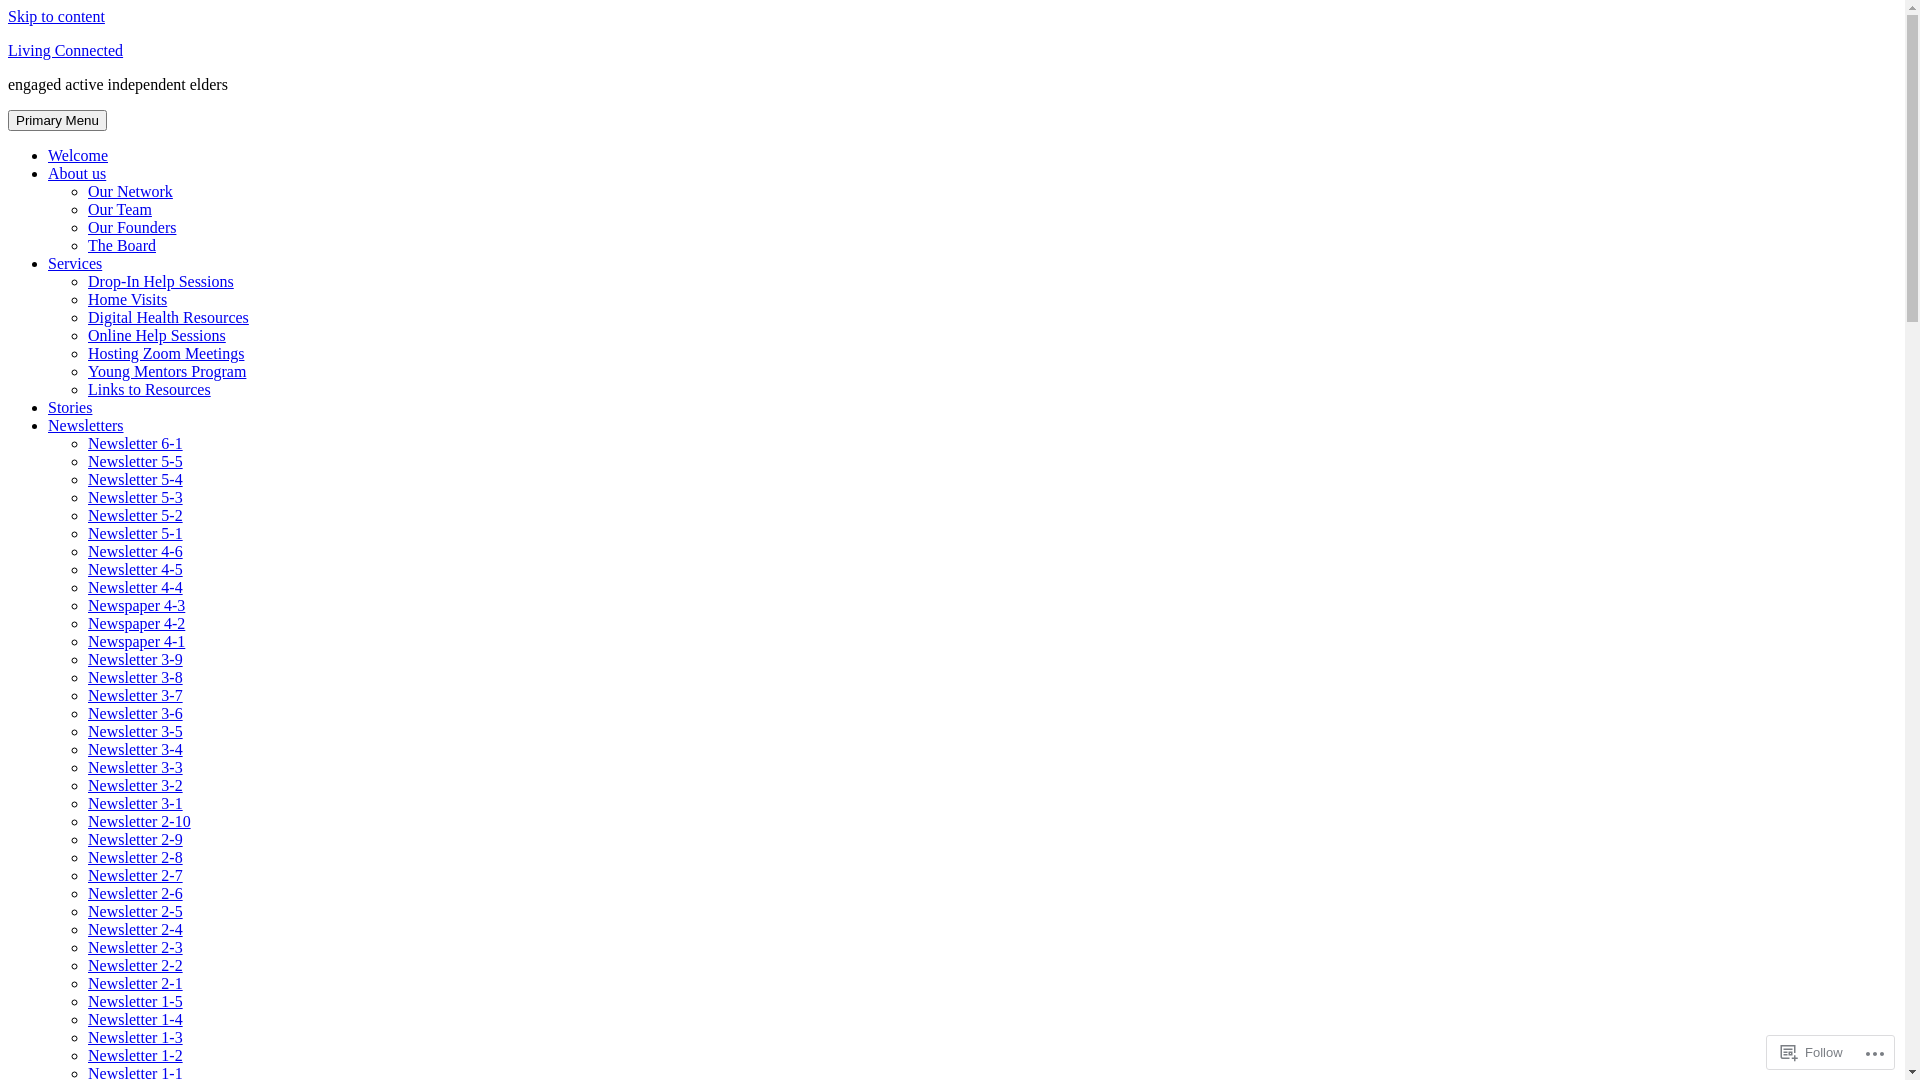 The image size is (1920, 1080). Describe the element at coordinates (166, 372) in the screenshot. I see `Young Mentors Program` at that location.